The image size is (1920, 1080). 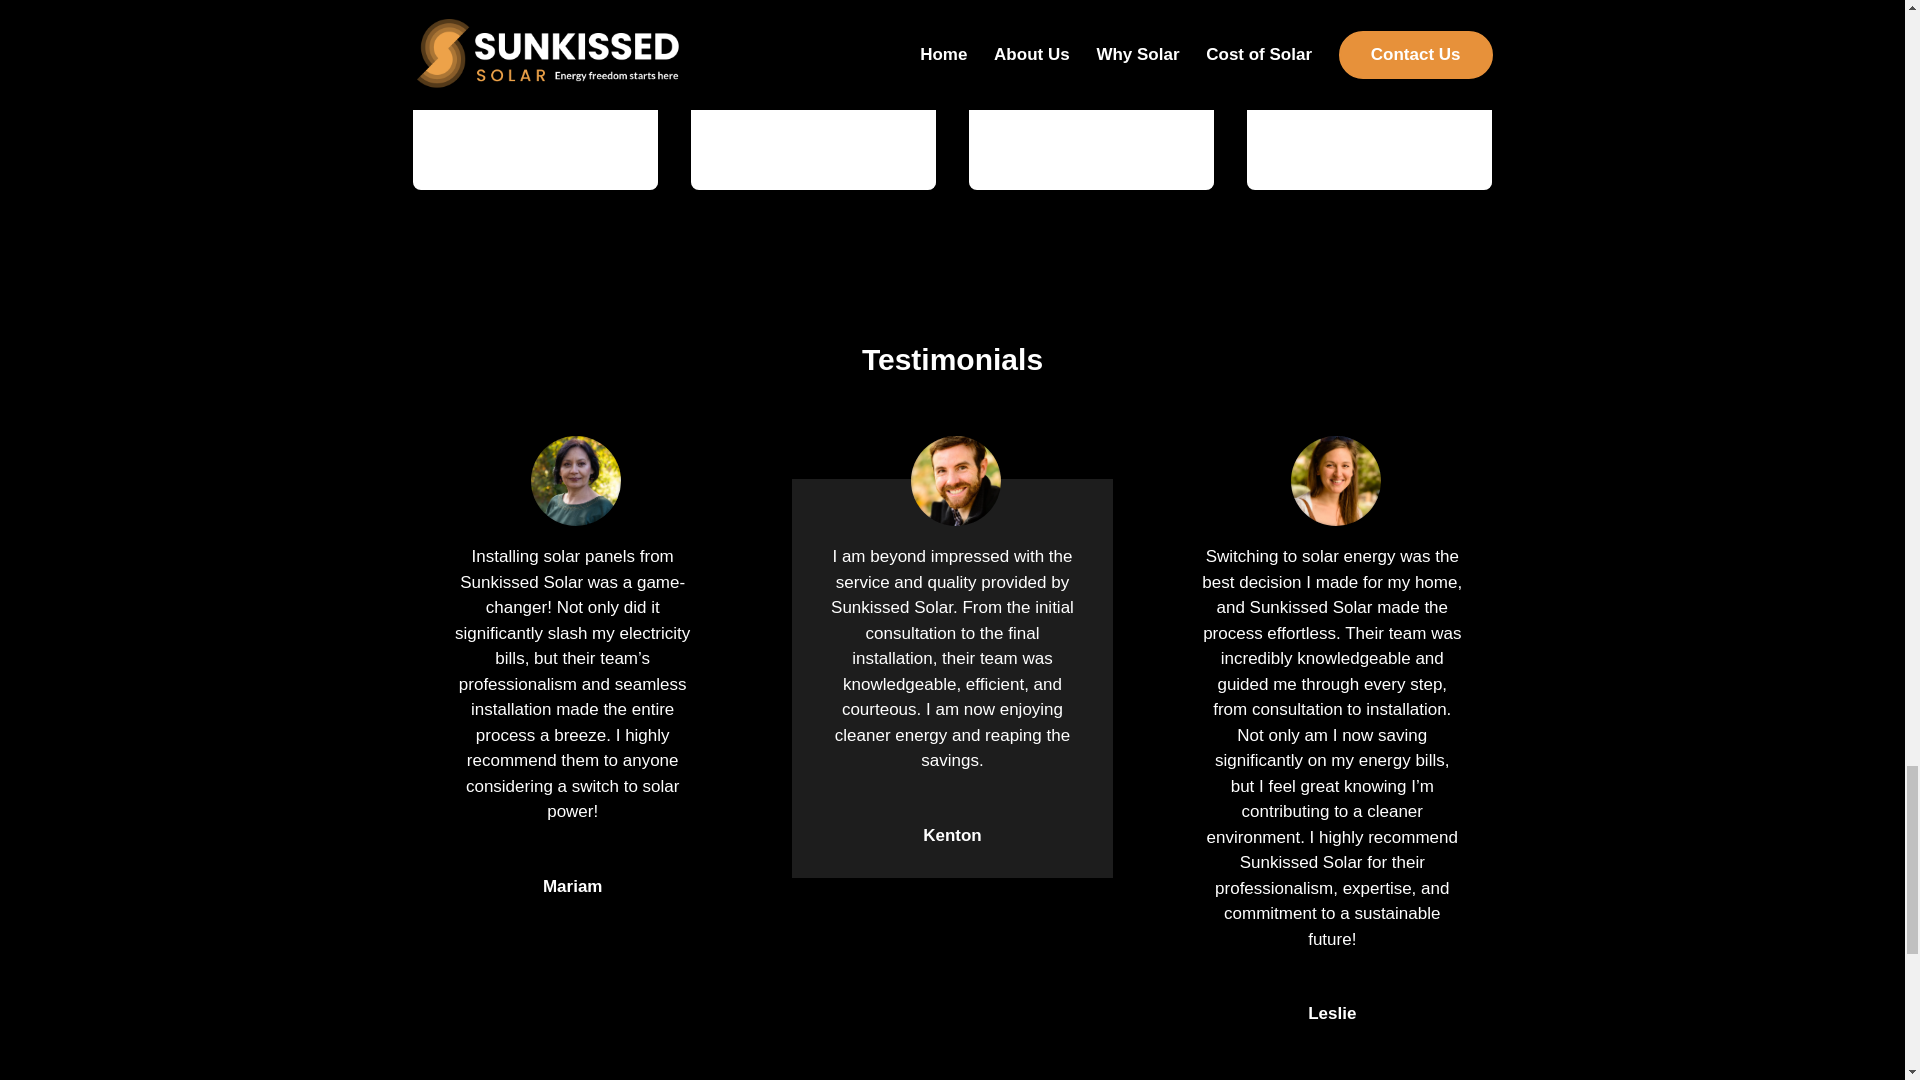 I want to click on 4, so click(x=1370, y=138).